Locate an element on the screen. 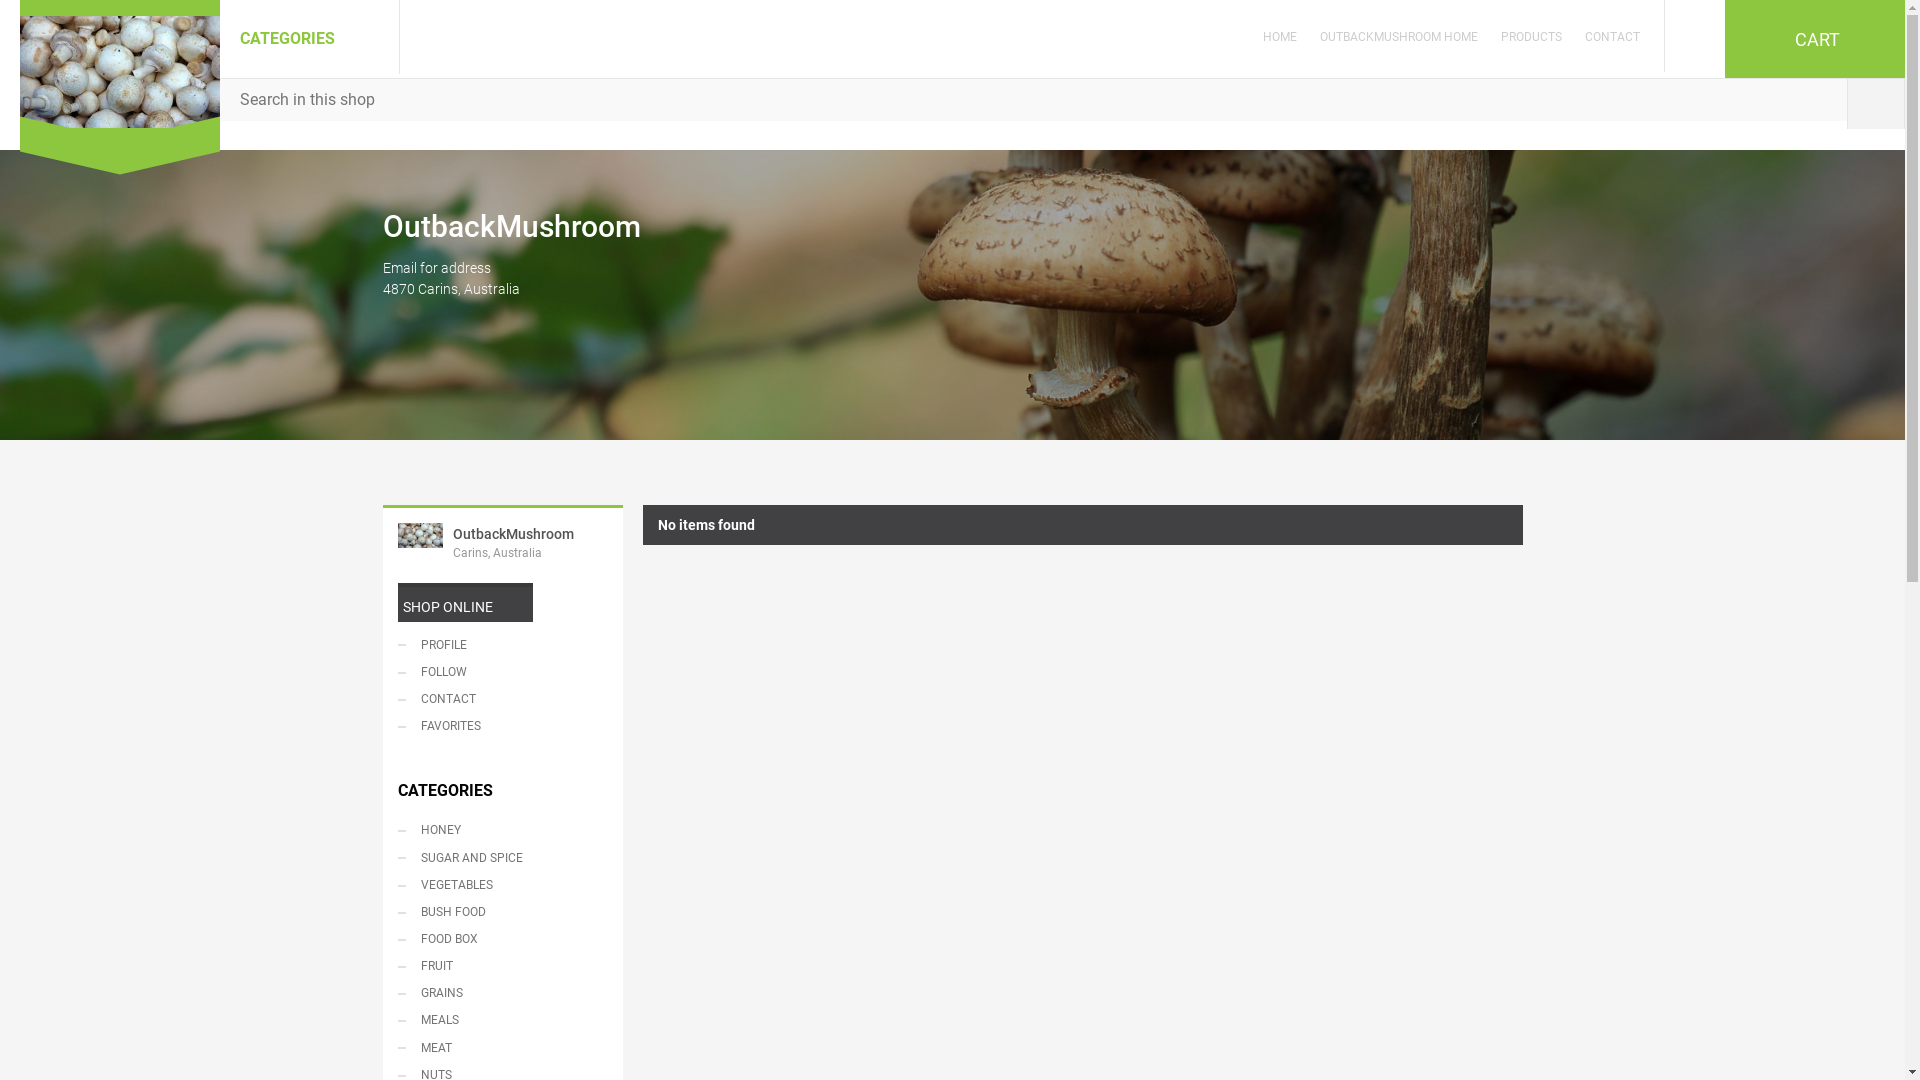  HONEY is located at coordinates (503, 830).